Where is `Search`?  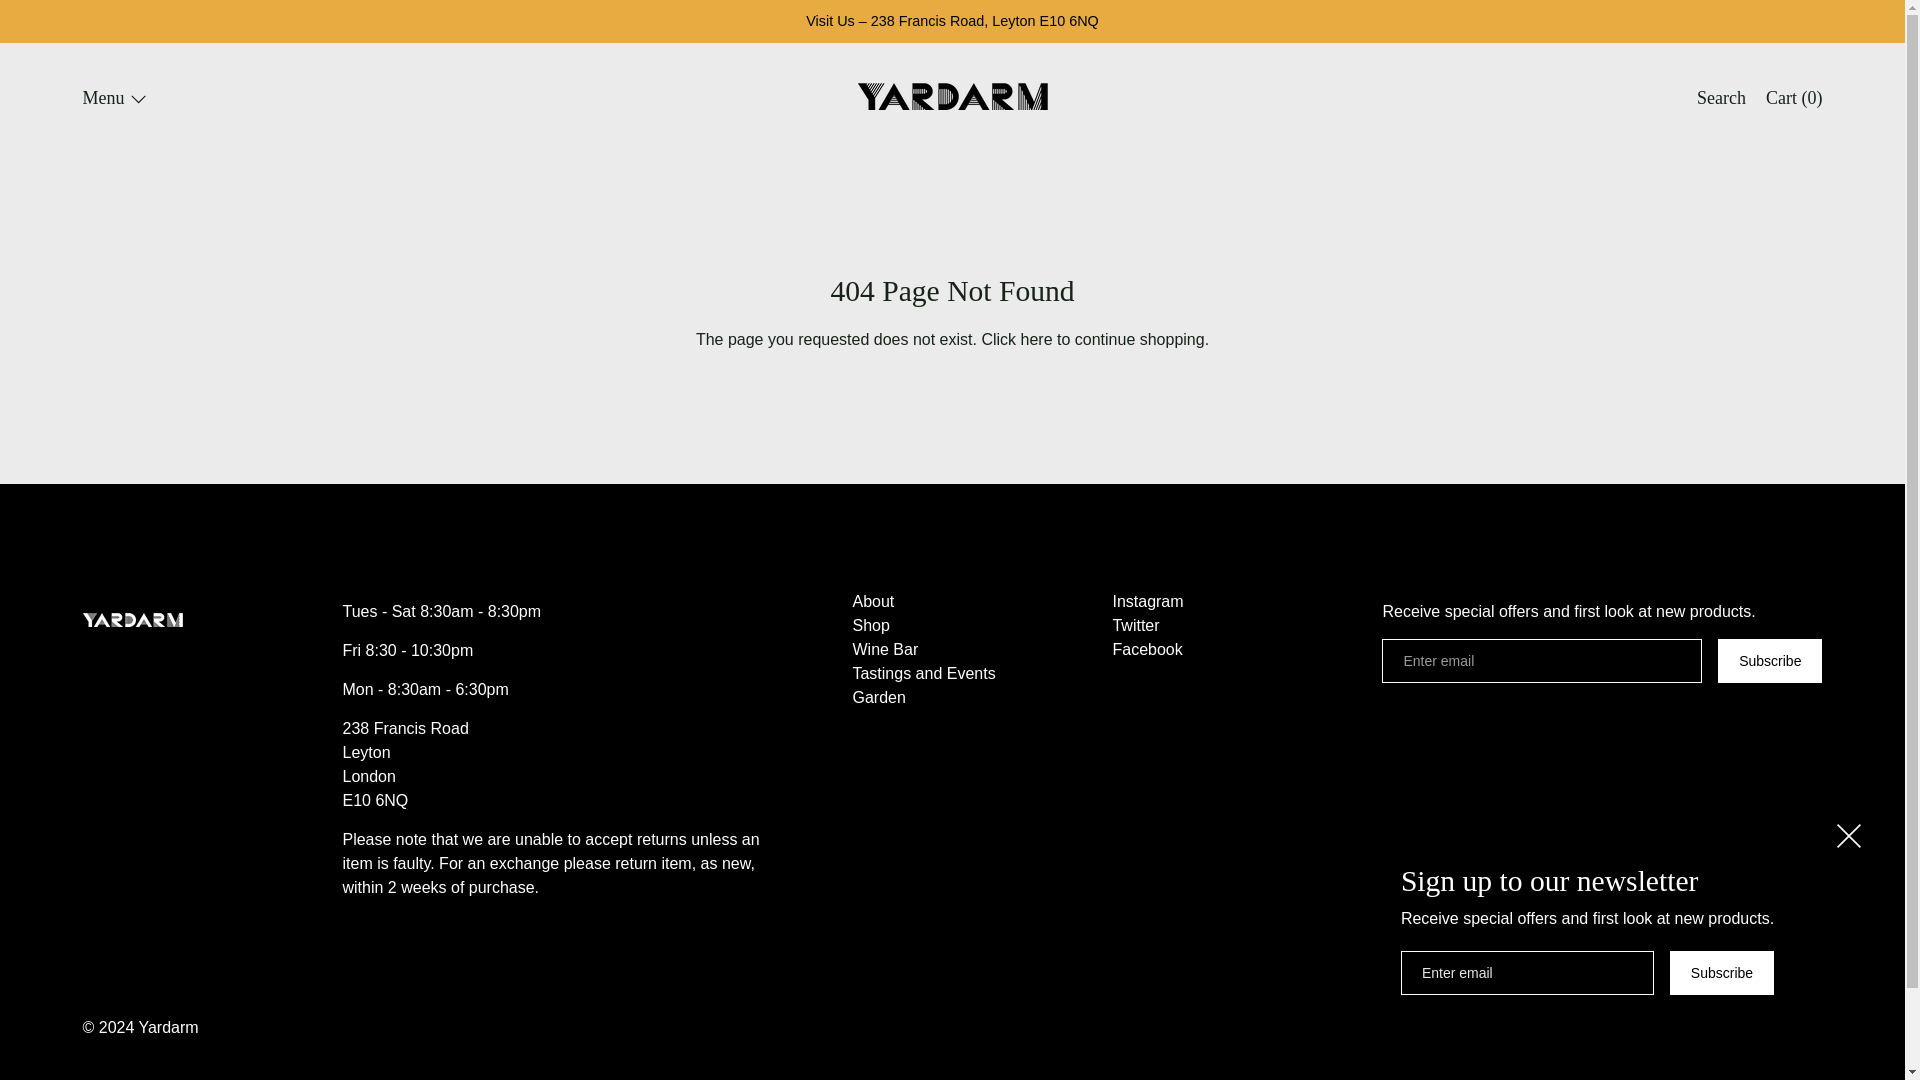 Search is located at coordinates (1722, 99).